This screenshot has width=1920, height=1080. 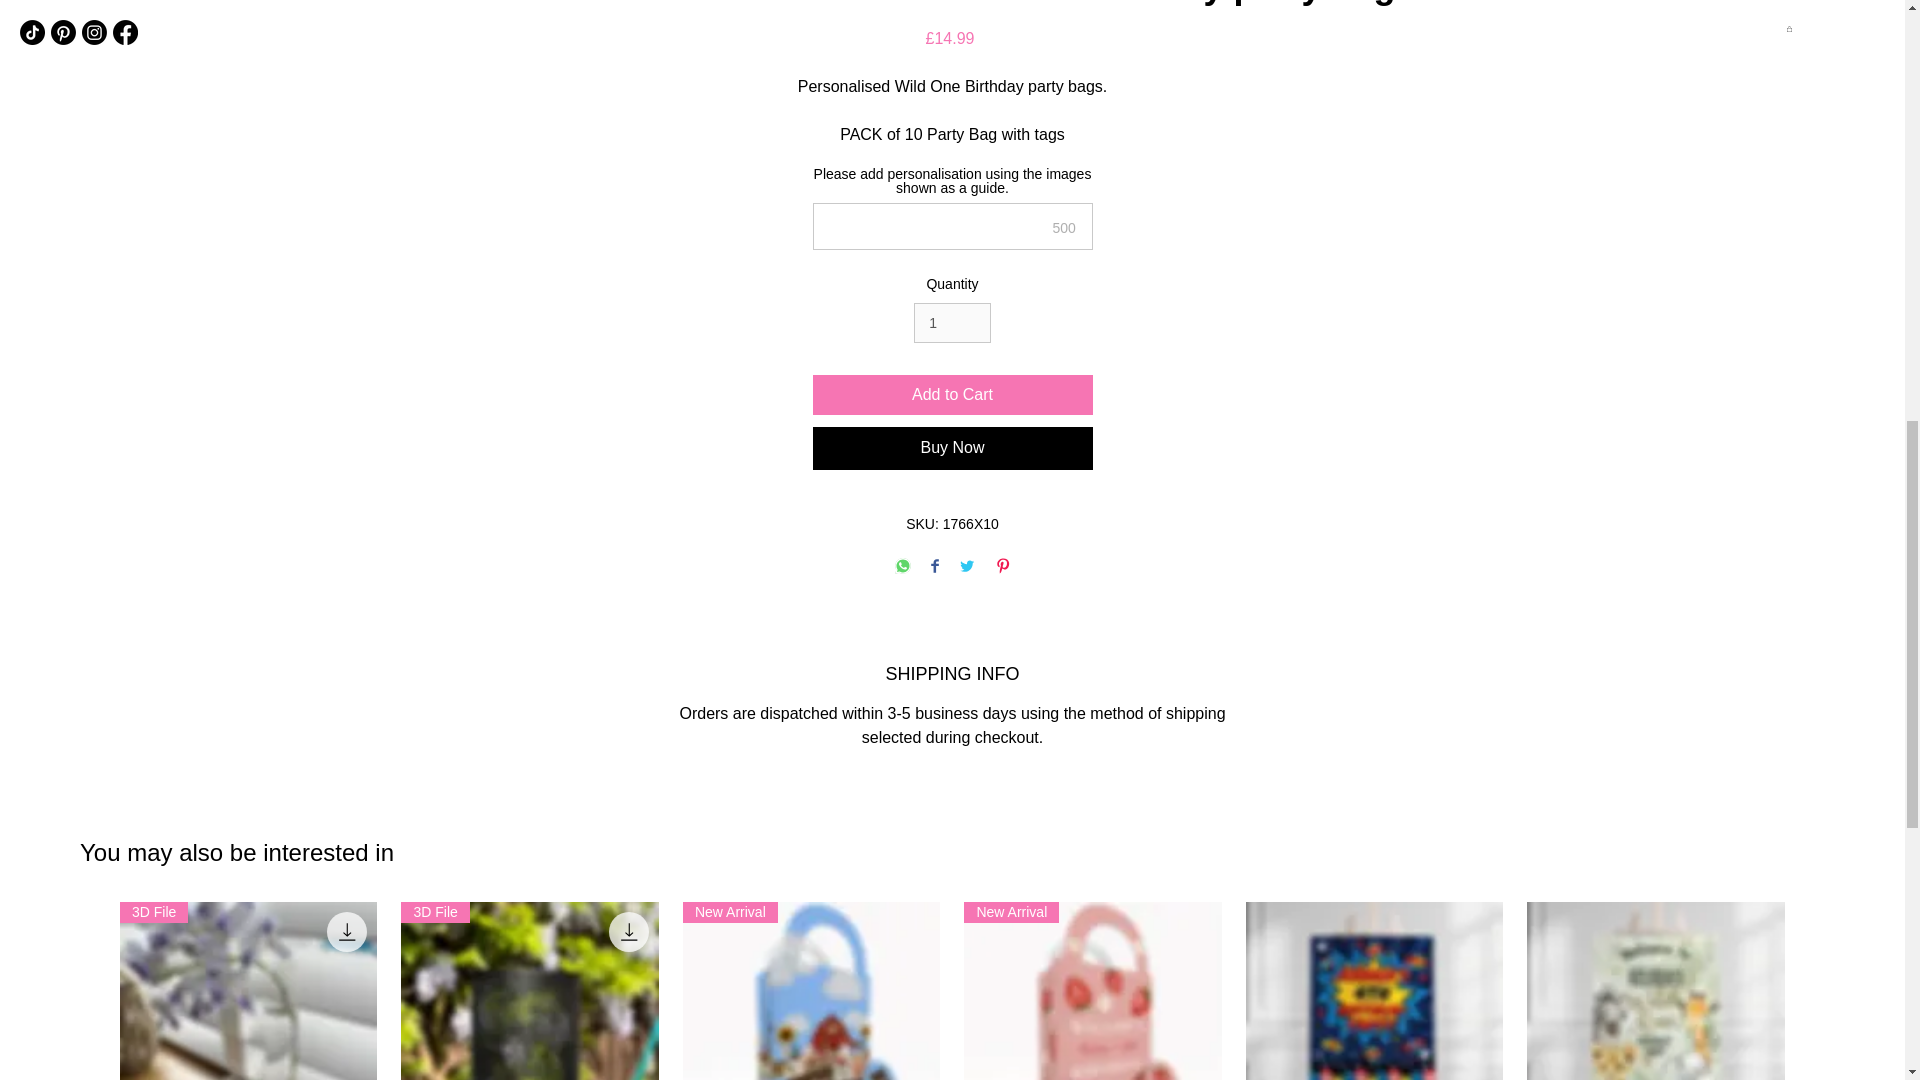 I want to click on Buy Now, so click(x=952, y=447).